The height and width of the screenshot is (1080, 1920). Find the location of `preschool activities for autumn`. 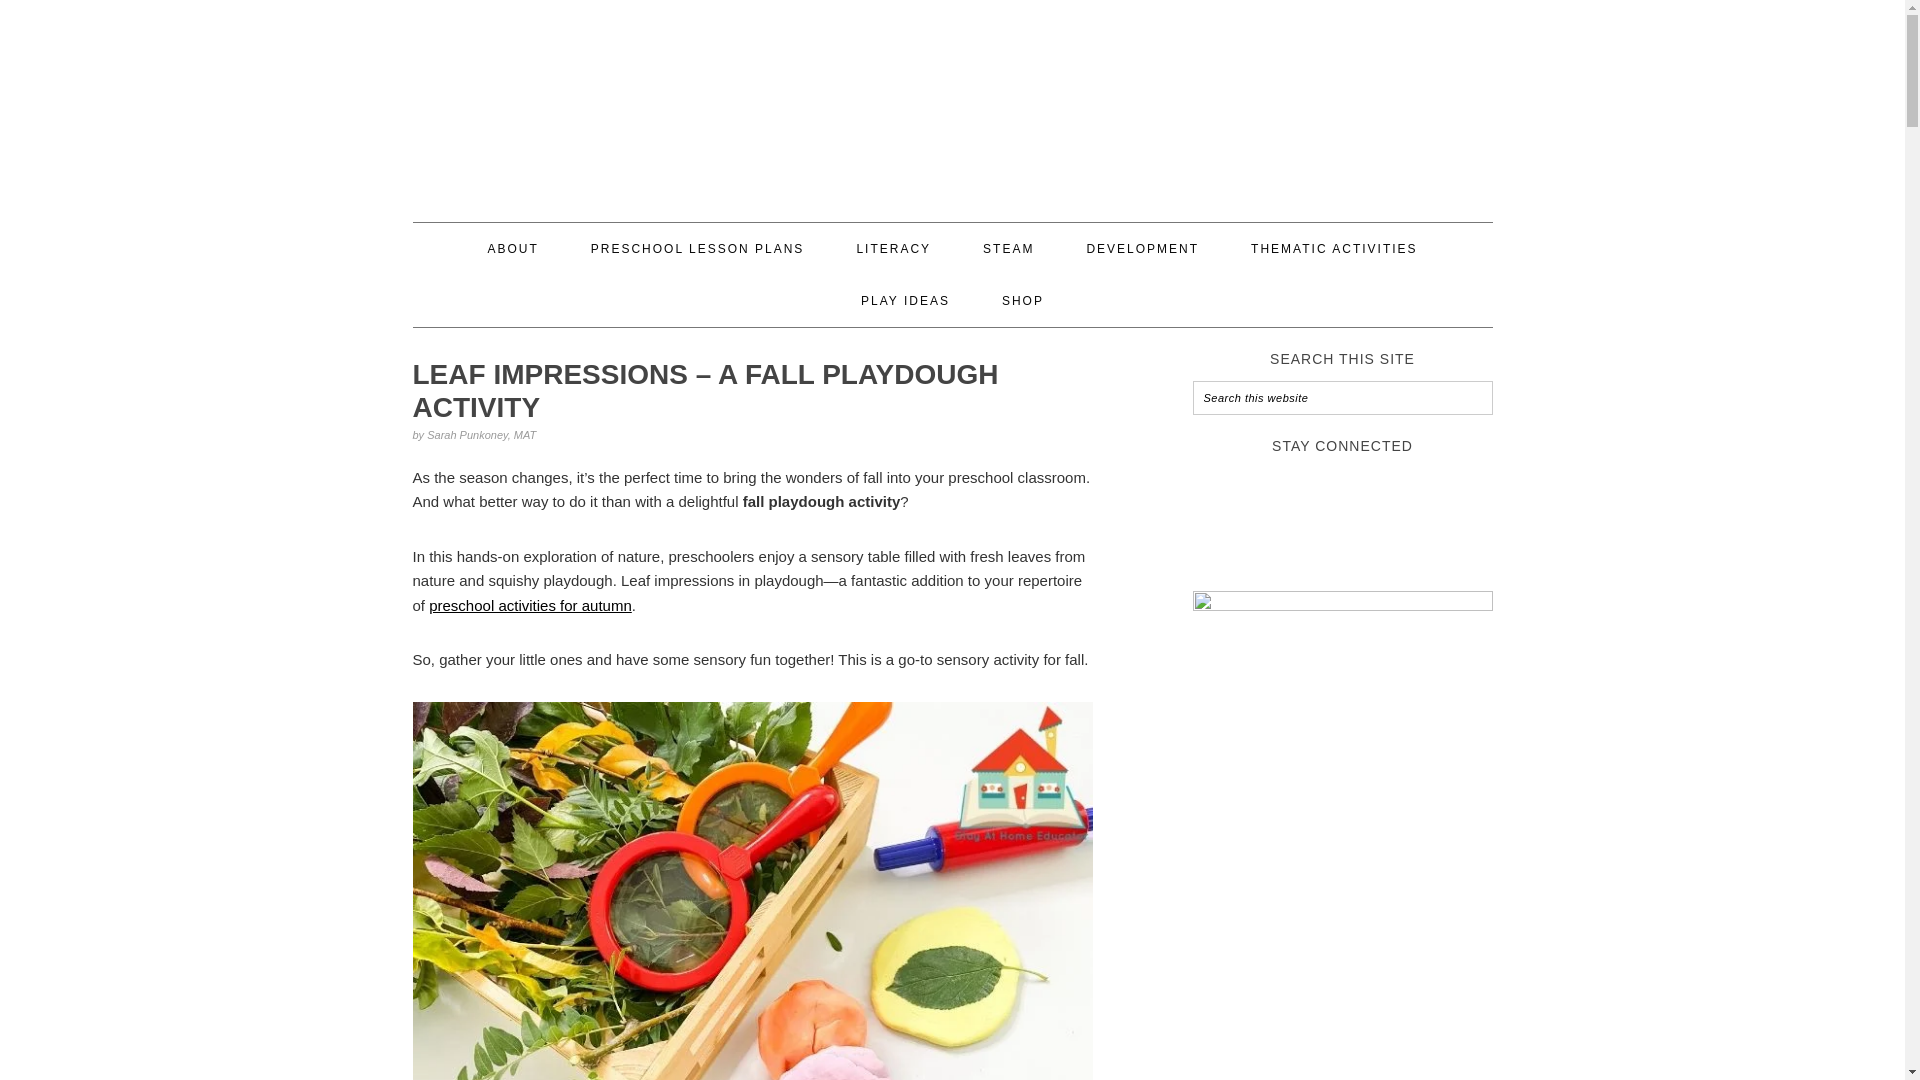

preschool activities for autumn is located at coordinates (530, 606).